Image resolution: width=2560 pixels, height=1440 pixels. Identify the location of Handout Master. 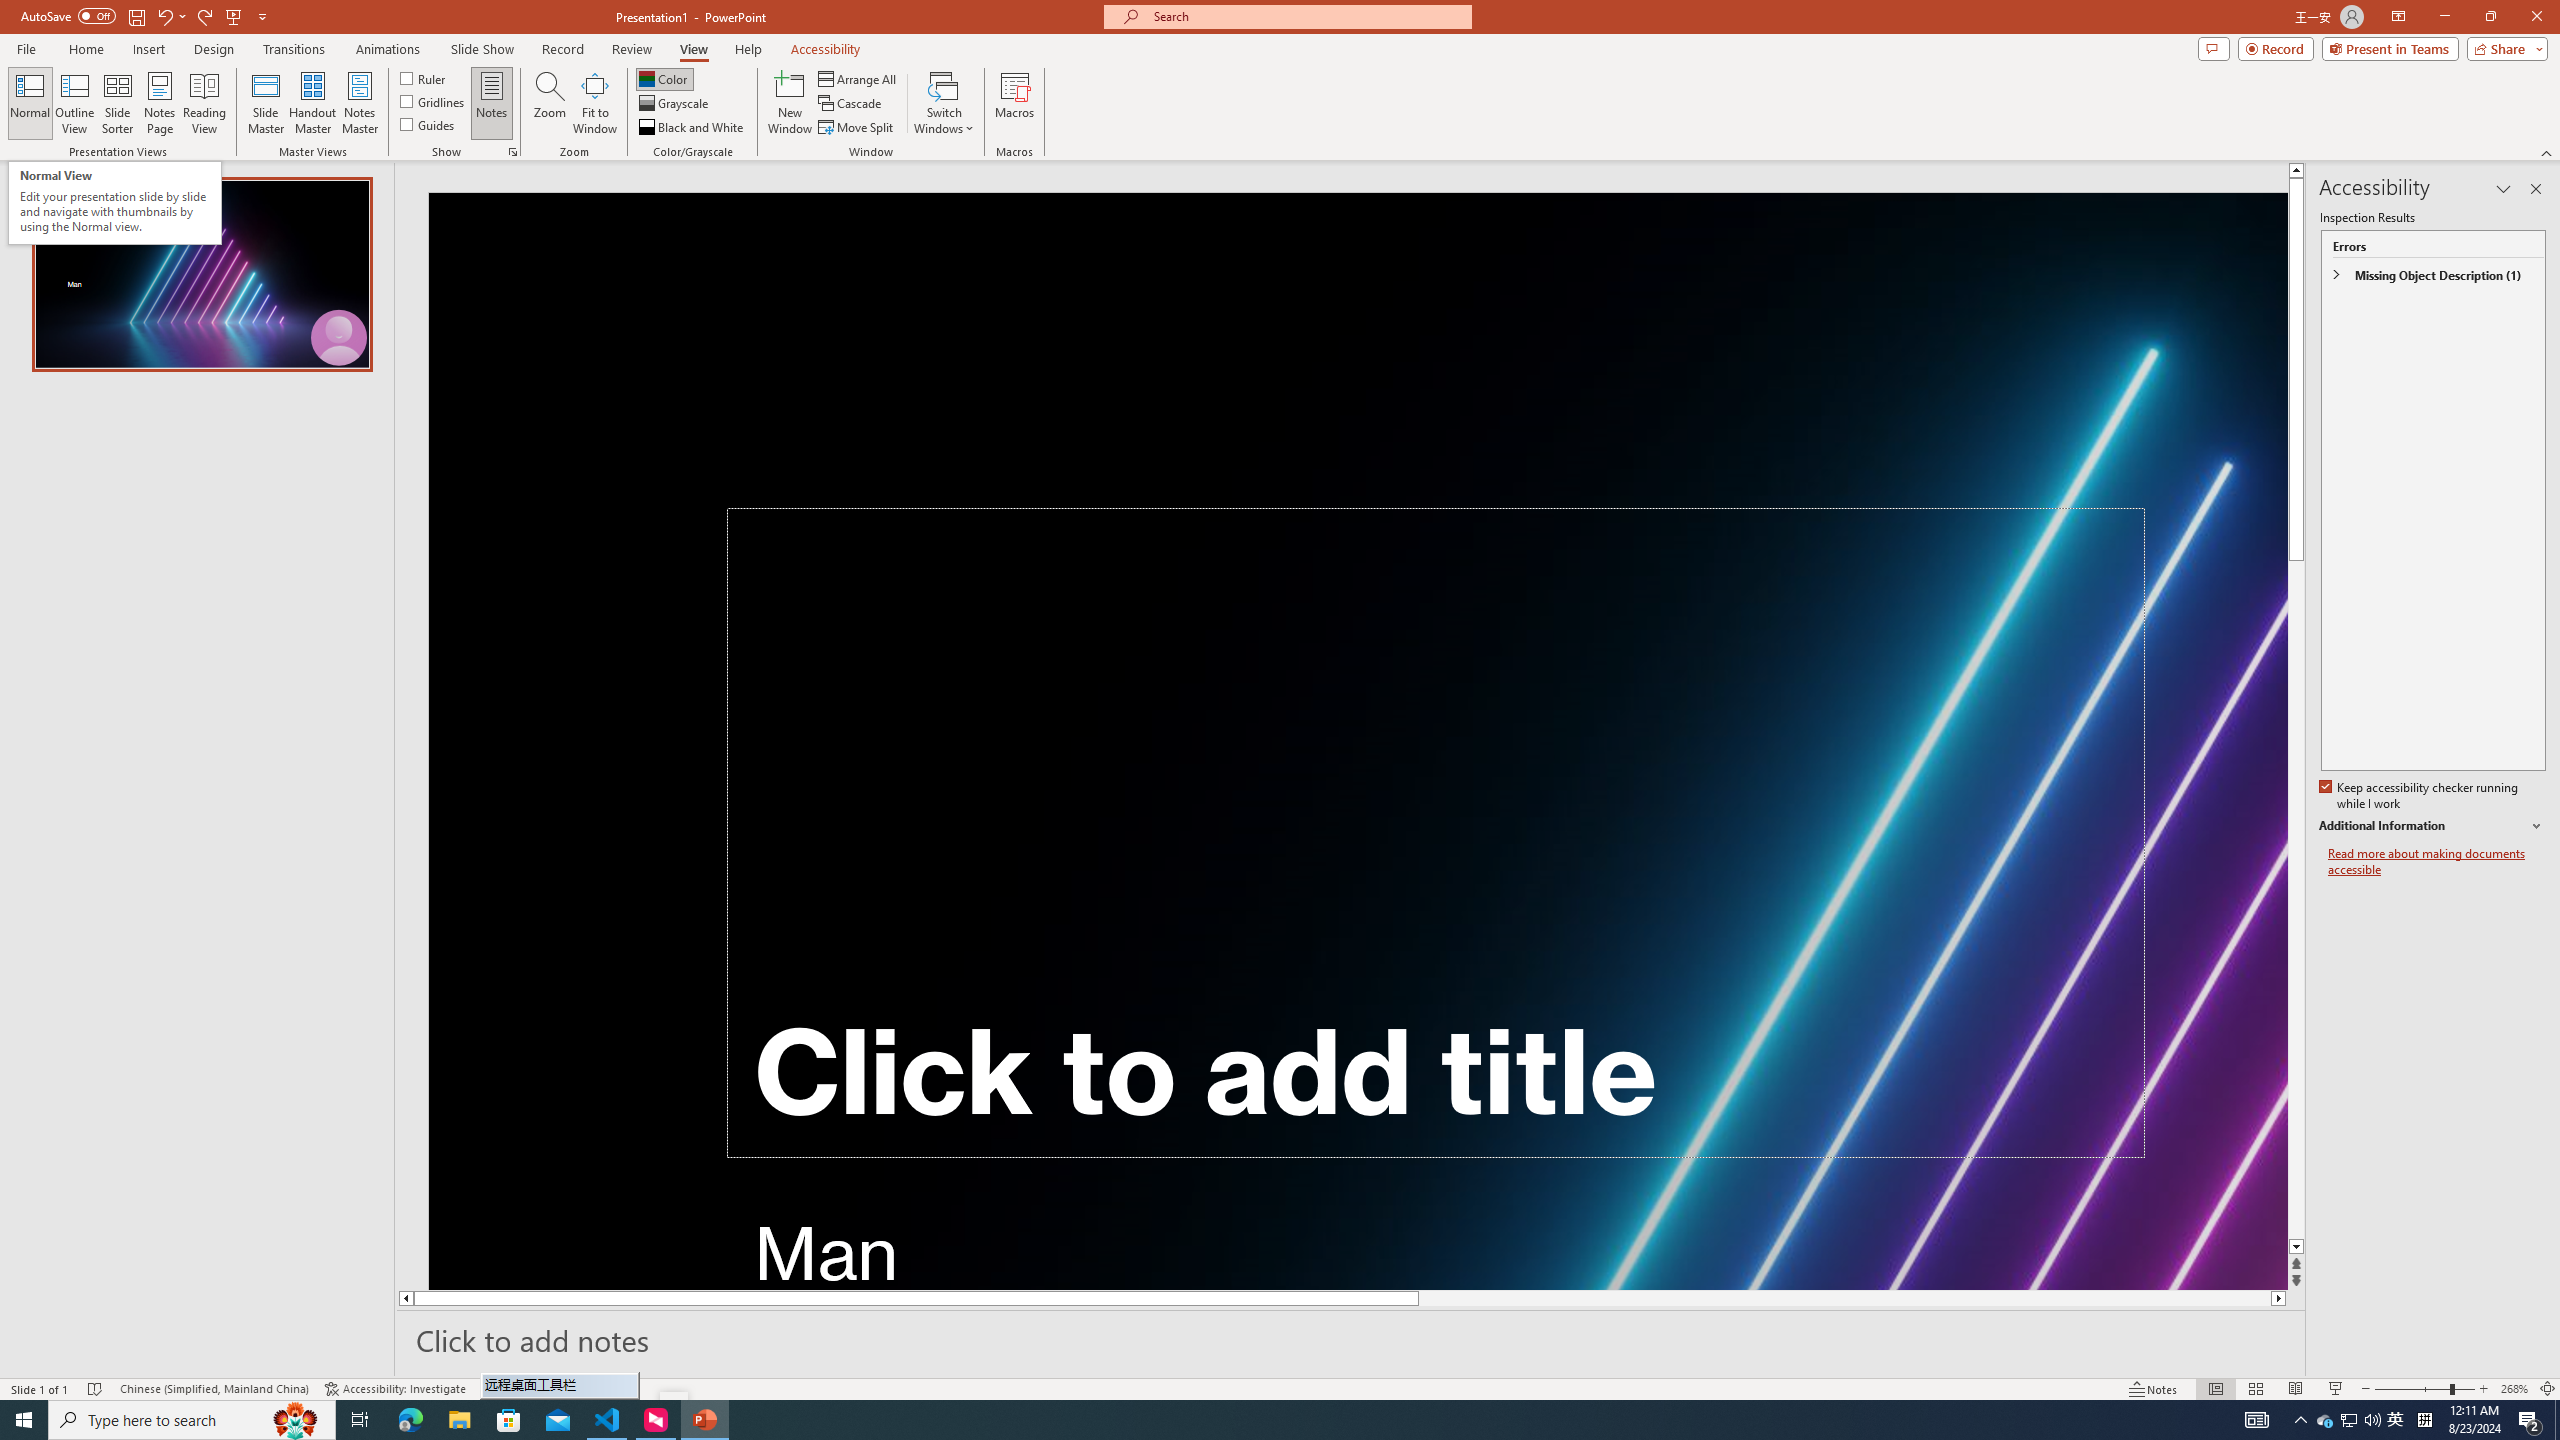
(312, 103).